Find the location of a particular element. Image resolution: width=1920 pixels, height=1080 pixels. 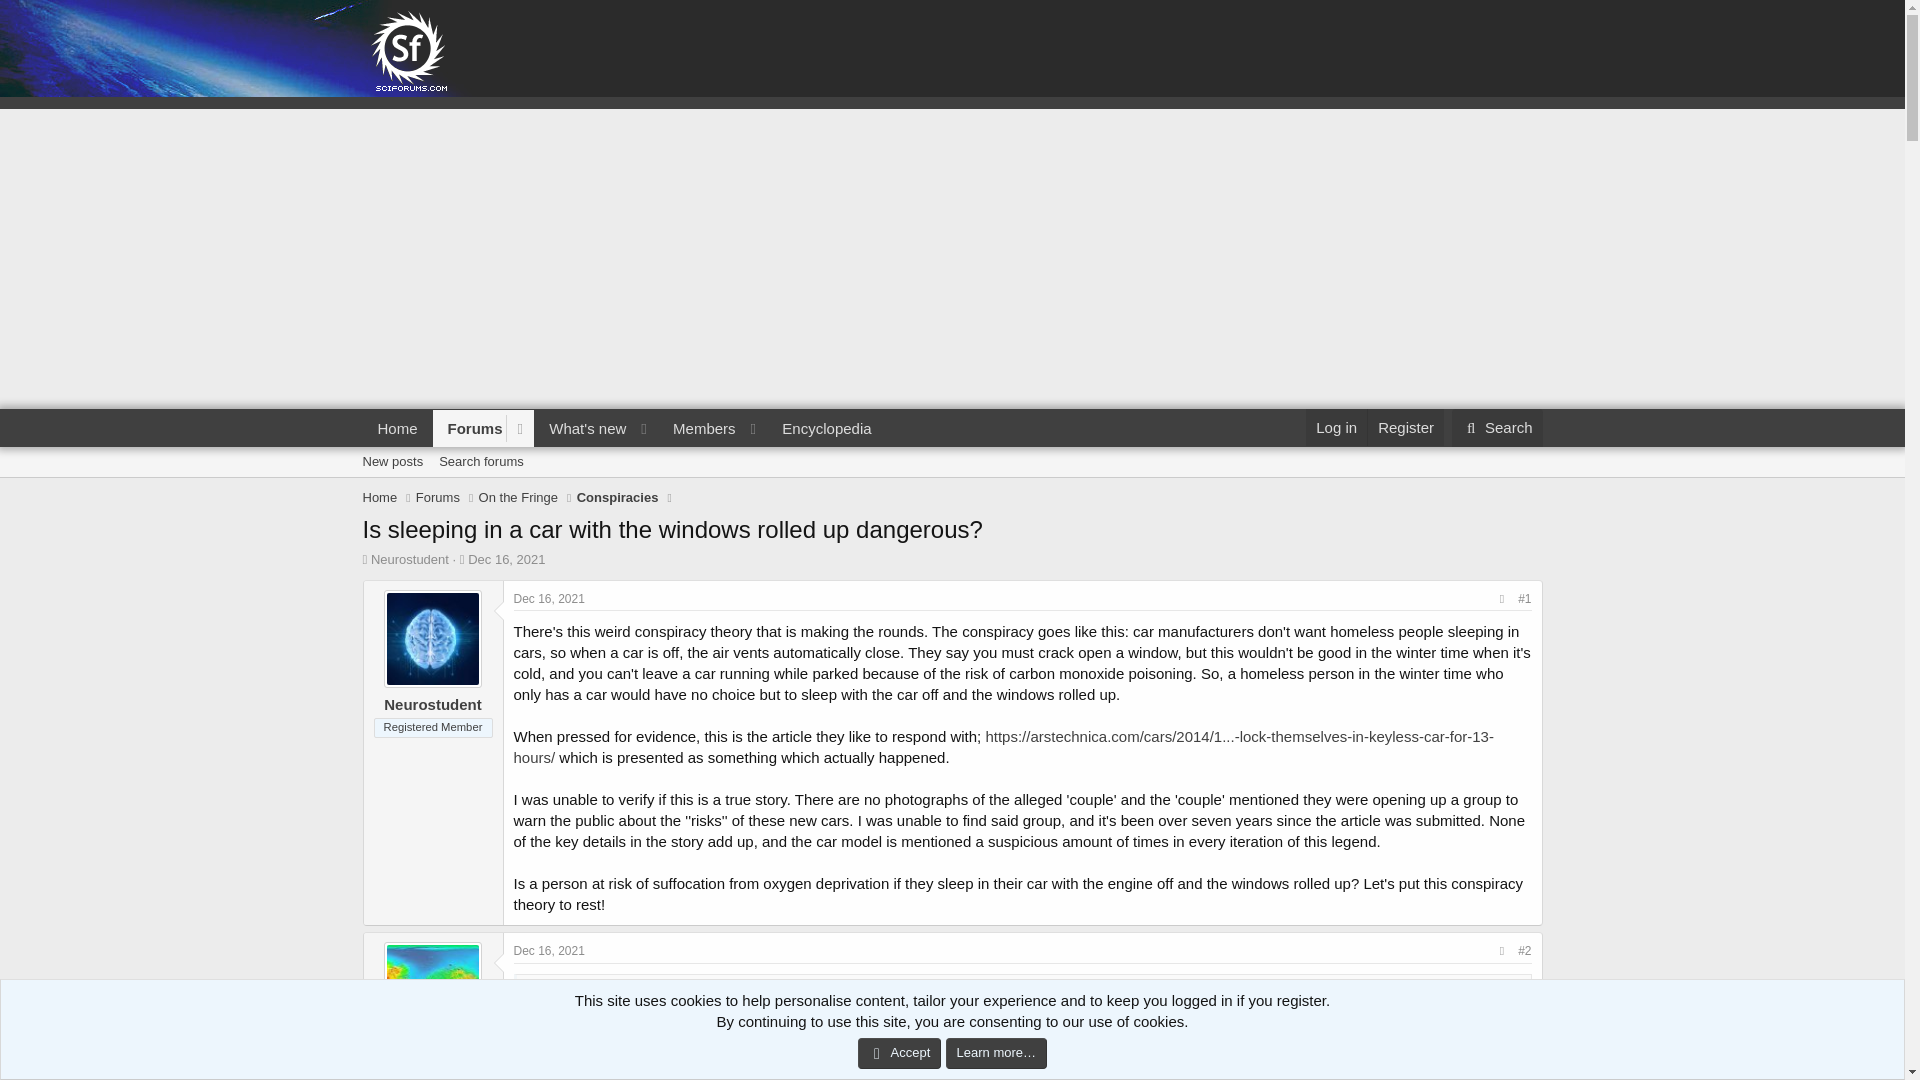

Search is located at coordinates (1497, 428).